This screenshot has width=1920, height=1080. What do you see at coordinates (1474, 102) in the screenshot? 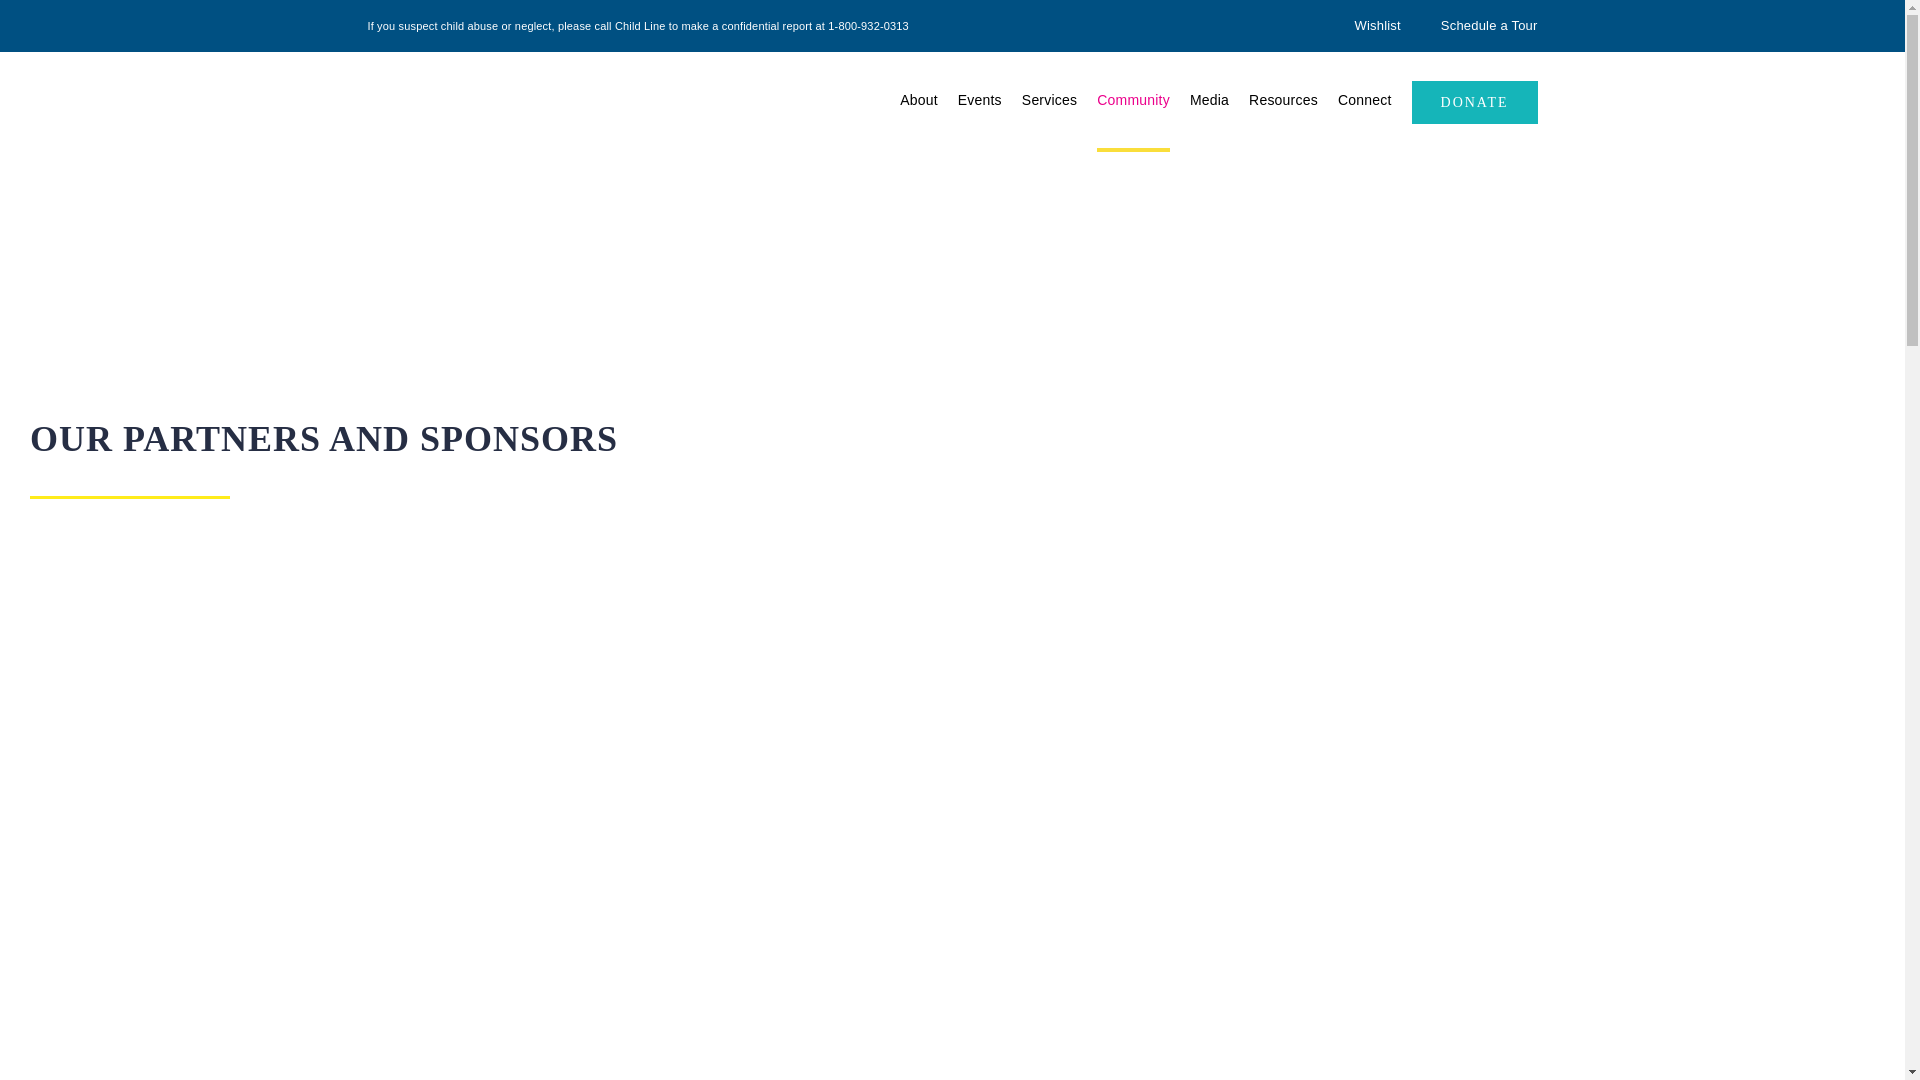
I see `DONATE` at bounding box center [1474, 102].